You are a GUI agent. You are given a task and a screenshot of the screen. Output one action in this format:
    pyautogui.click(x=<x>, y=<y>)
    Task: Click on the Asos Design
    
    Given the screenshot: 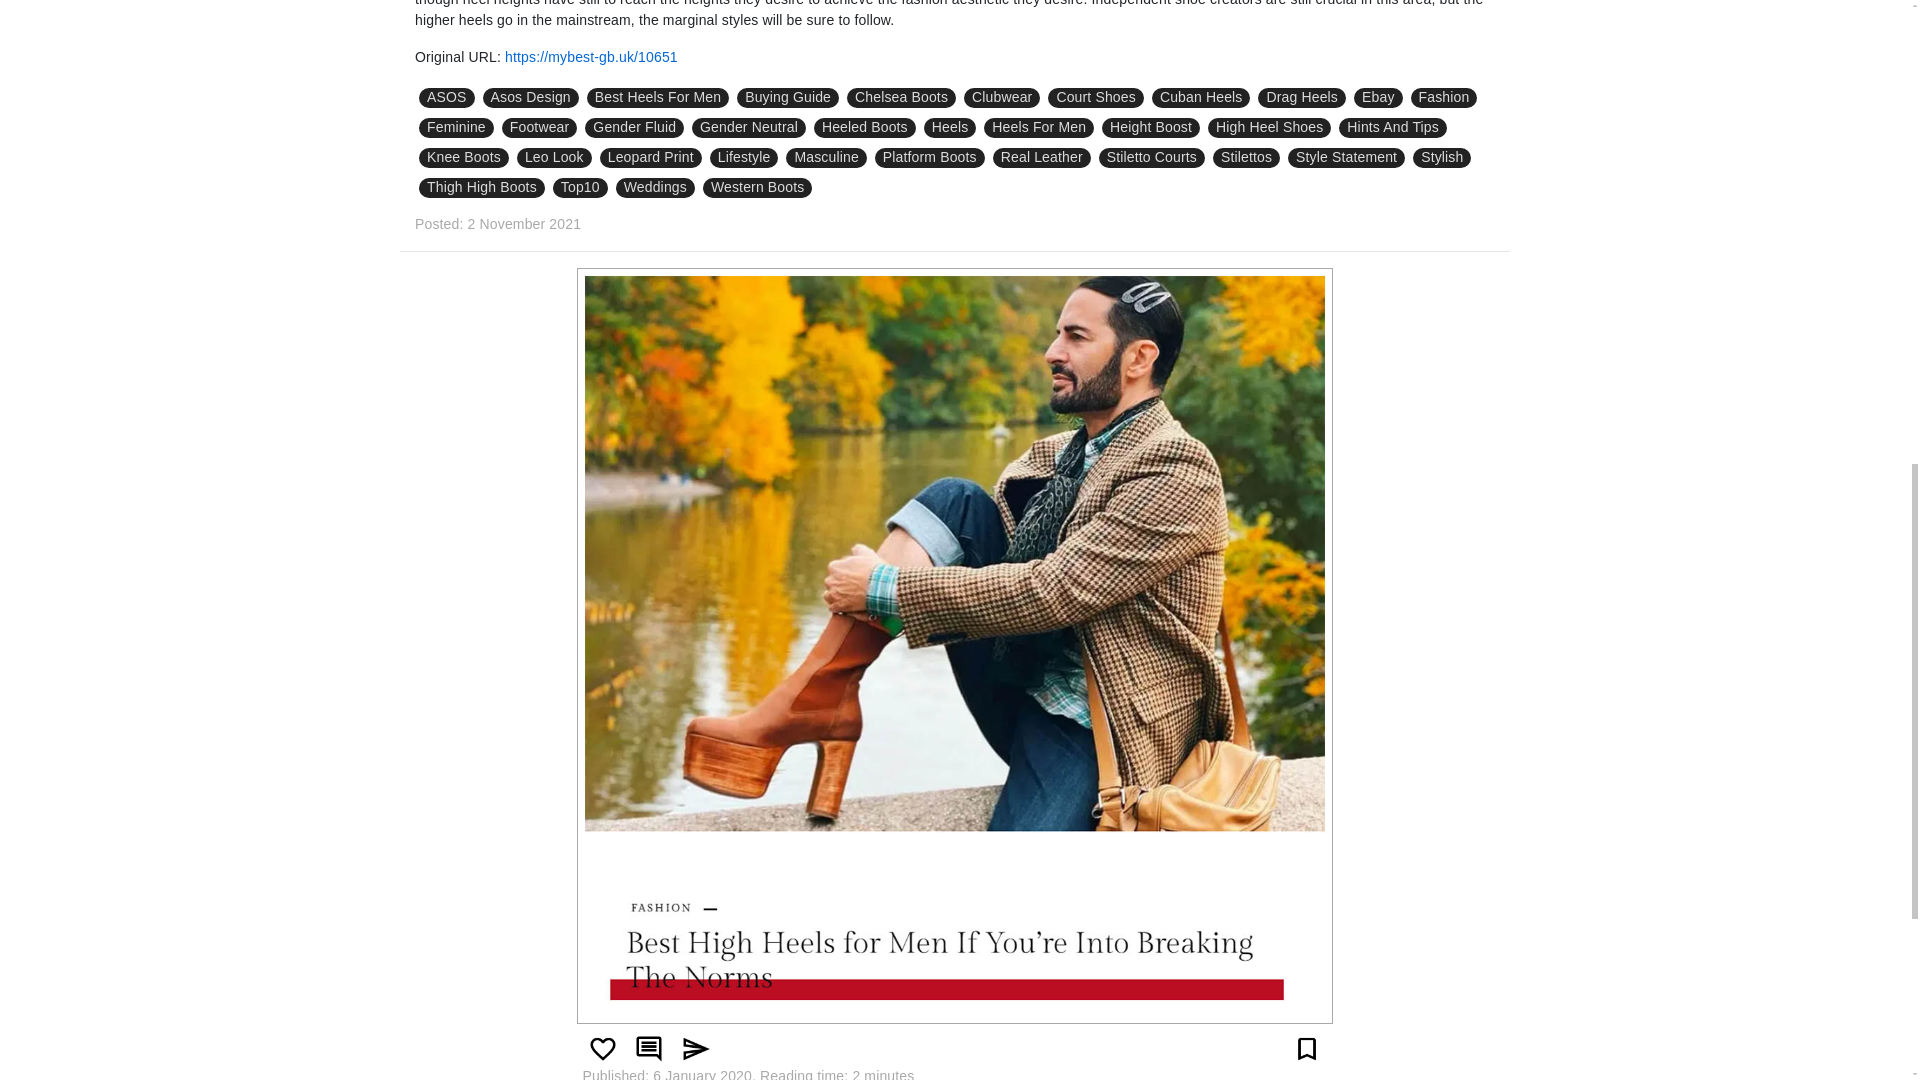 What is the action you would take?
    pyautogui.click(x=531, y=98)
    